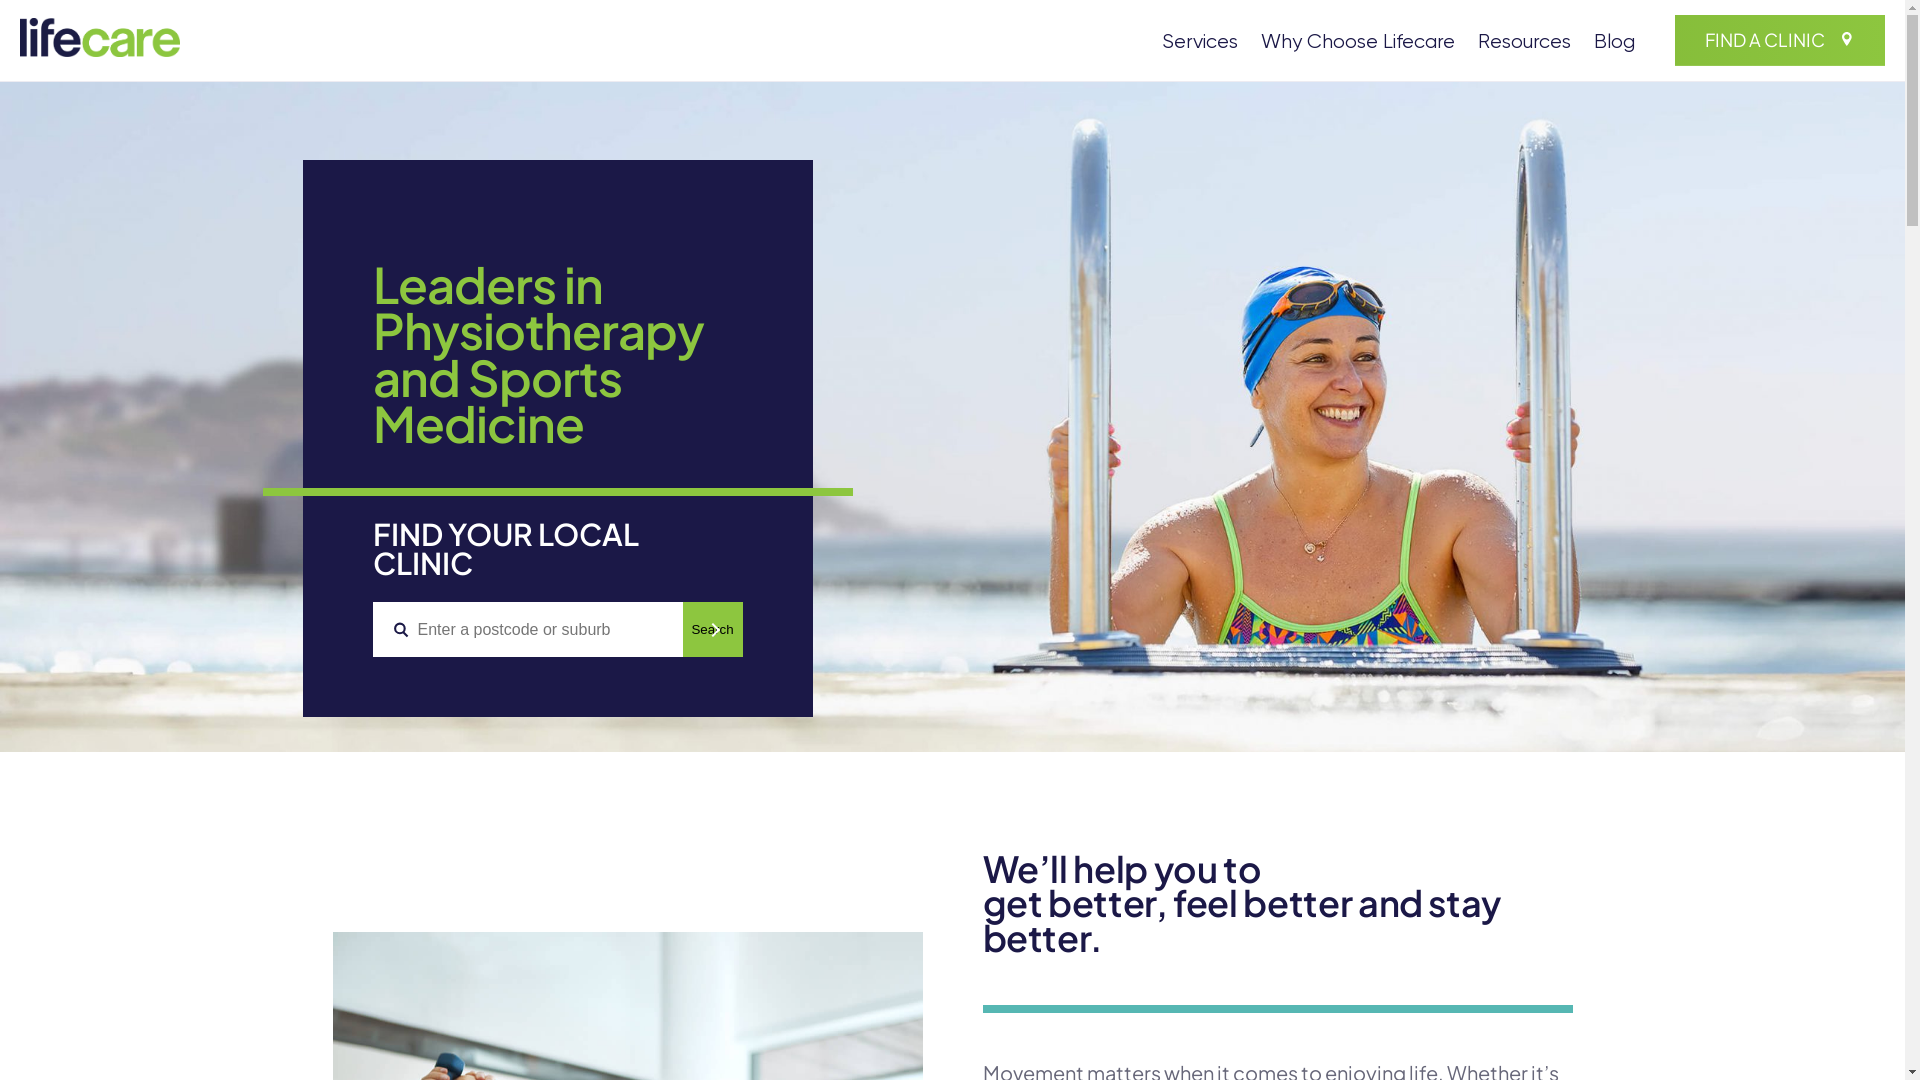 Image resolution: width=1920 pixels, height=1080 pixels. I want to click on Why Choose Lifecare, so click(1358, 44).